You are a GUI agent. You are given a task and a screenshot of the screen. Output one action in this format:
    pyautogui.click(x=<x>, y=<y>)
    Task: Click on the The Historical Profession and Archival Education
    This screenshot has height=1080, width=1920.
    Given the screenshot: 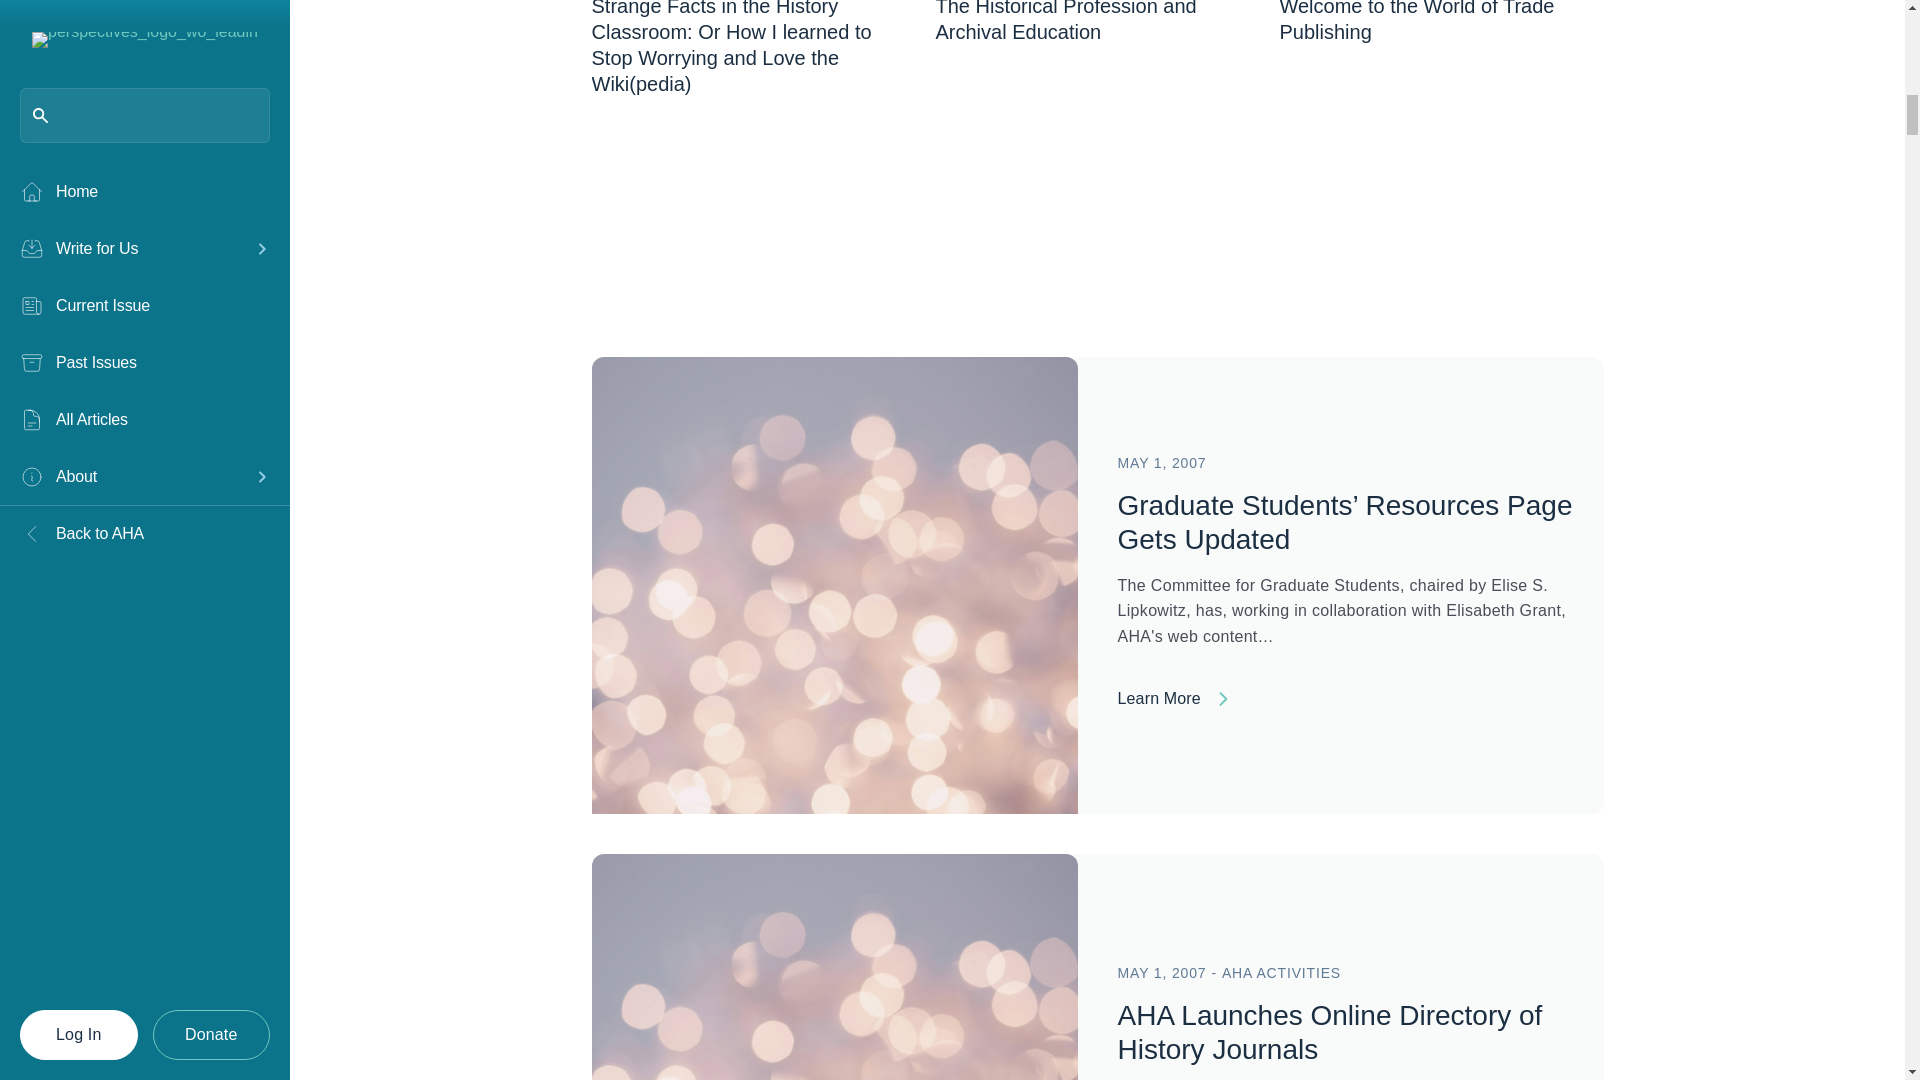 What is the action you would take?
    pyautogui.click(x=1066, y=22)
    